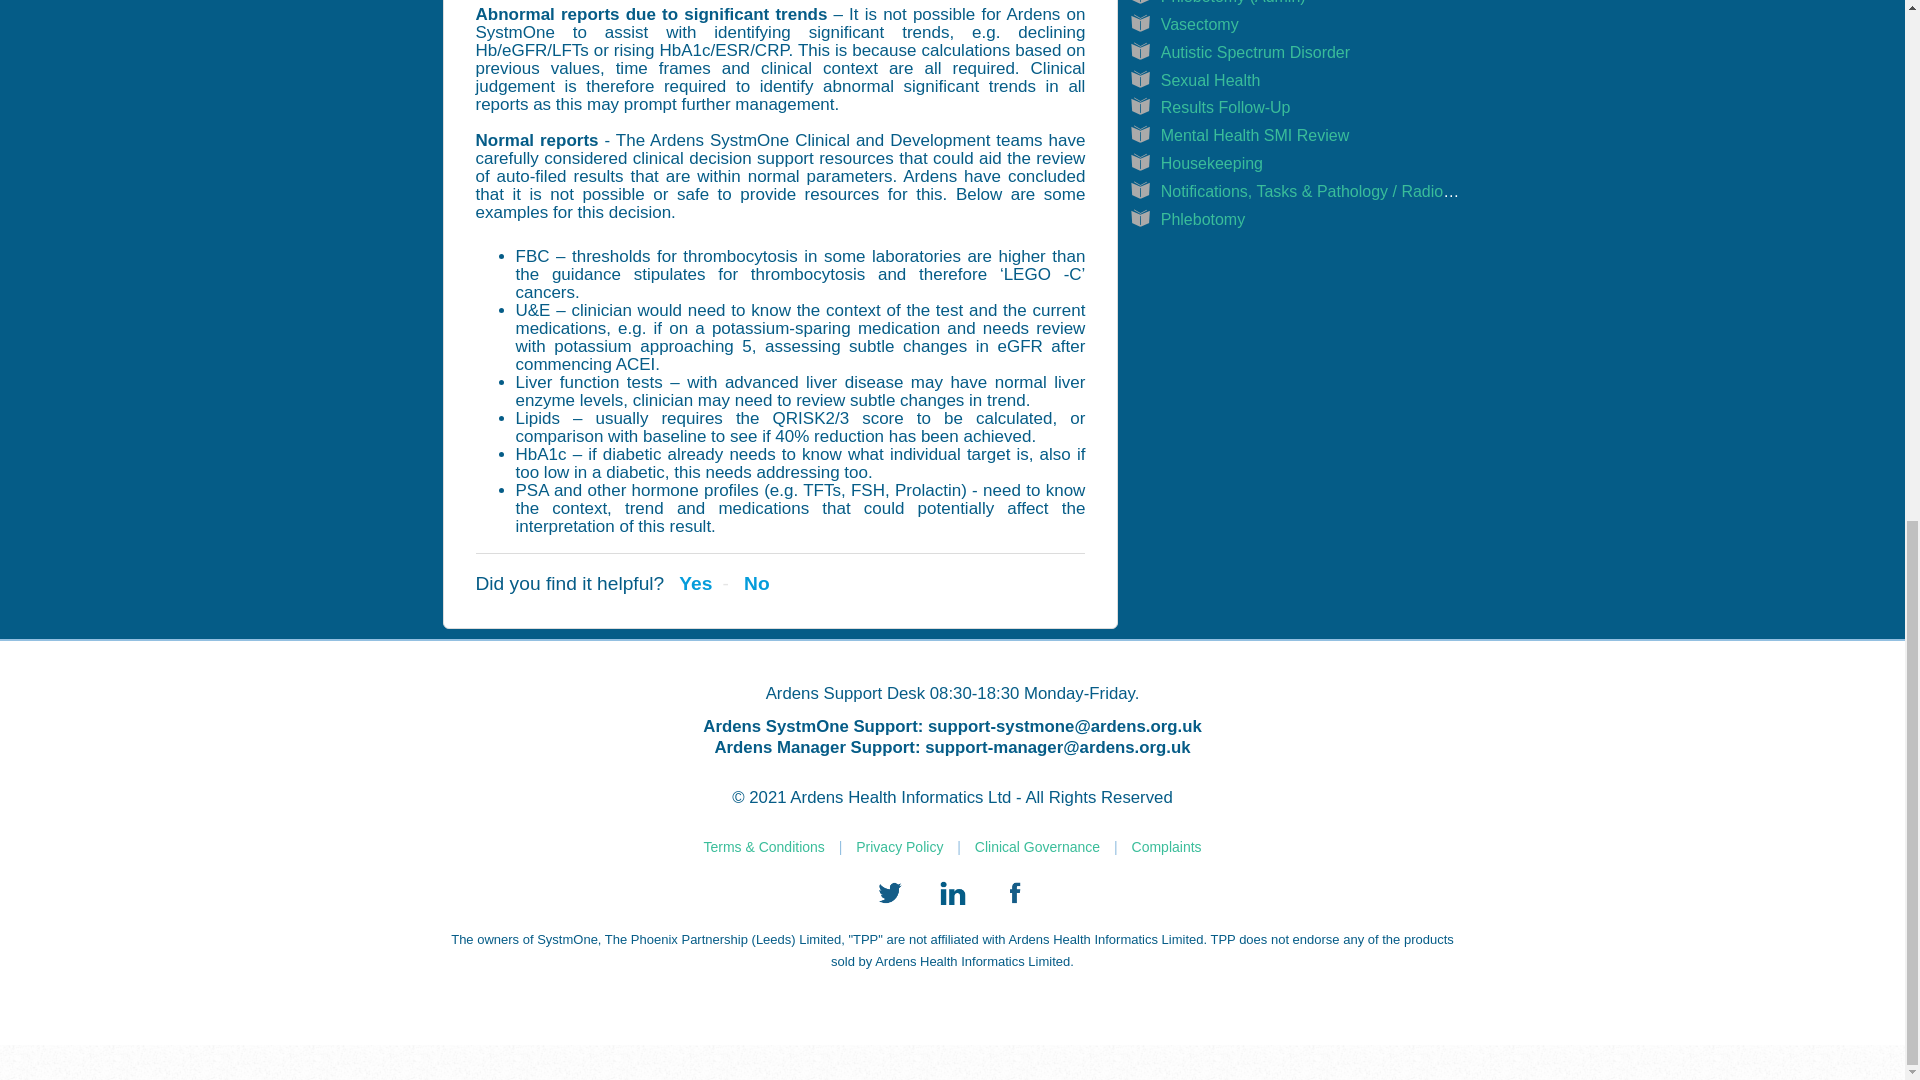 This screenshot has width=1920, height=1080. I want to click on Phlebotomy, so click(1204, 218).